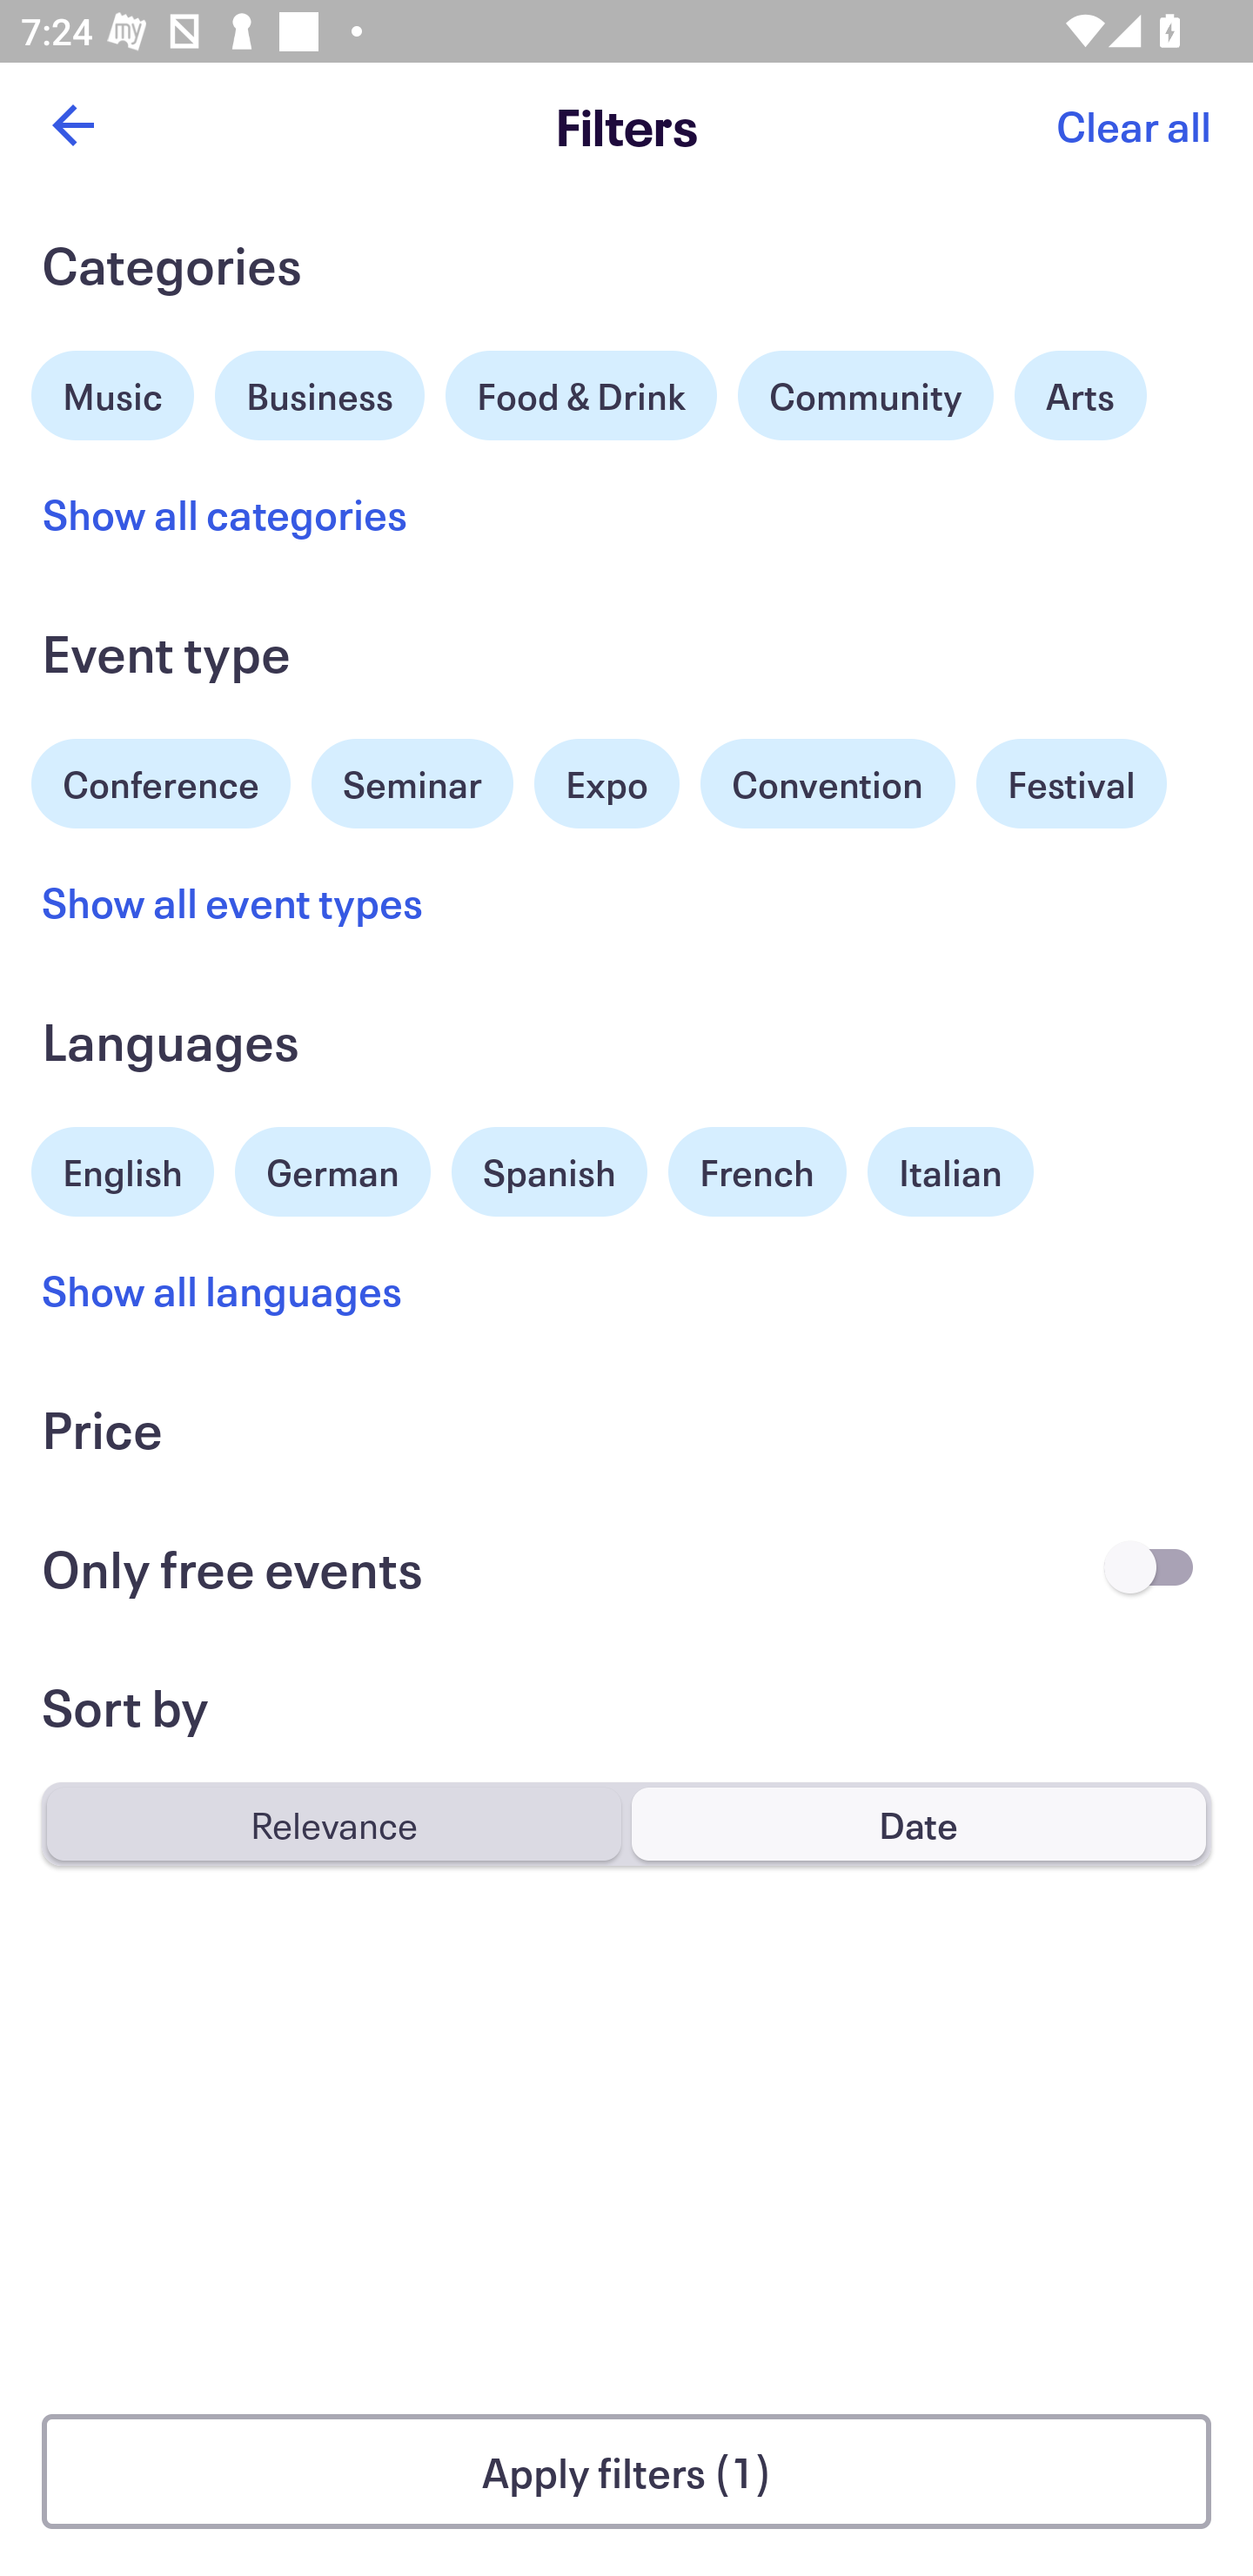 This screenshot has width=1253, height=2576. Describe the element at coordinates (1133, 125) in the screenshot. I see `Clear all` at that location.